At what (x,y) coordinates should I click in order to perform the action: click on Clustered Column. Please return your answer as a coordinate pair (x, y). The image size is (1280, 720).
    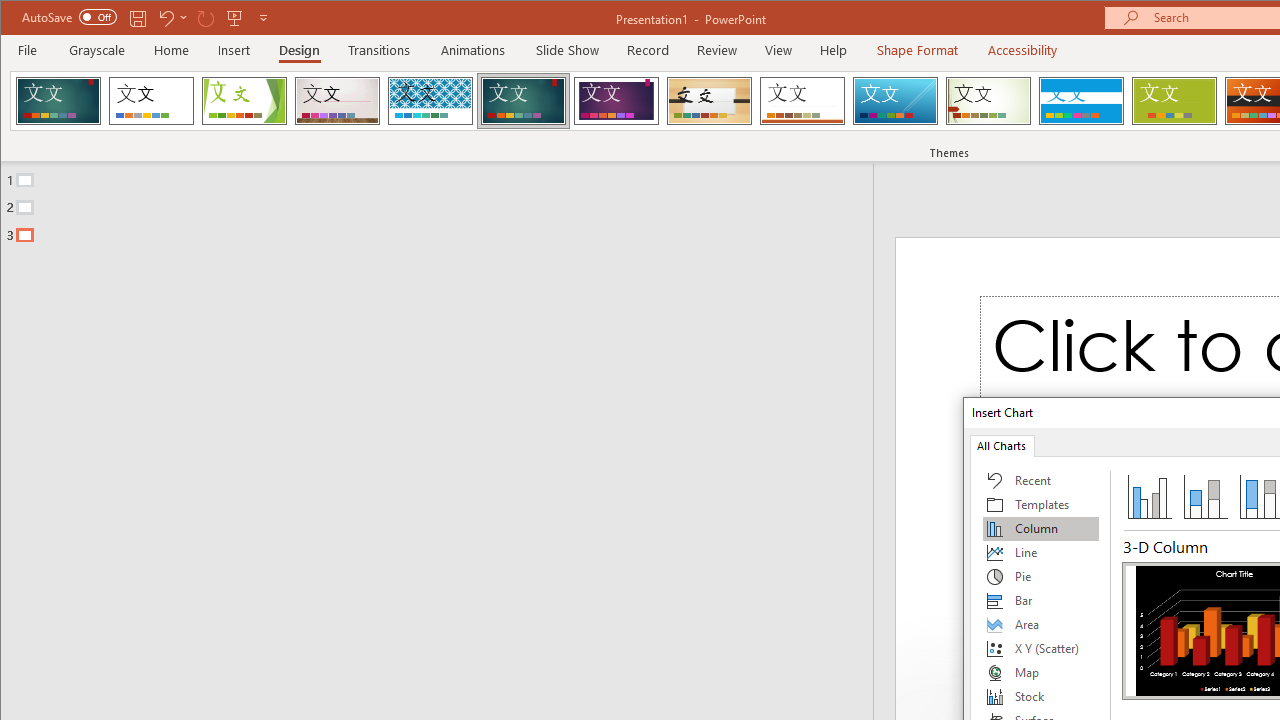
    Looking at the image, I should click on (1150, 496).